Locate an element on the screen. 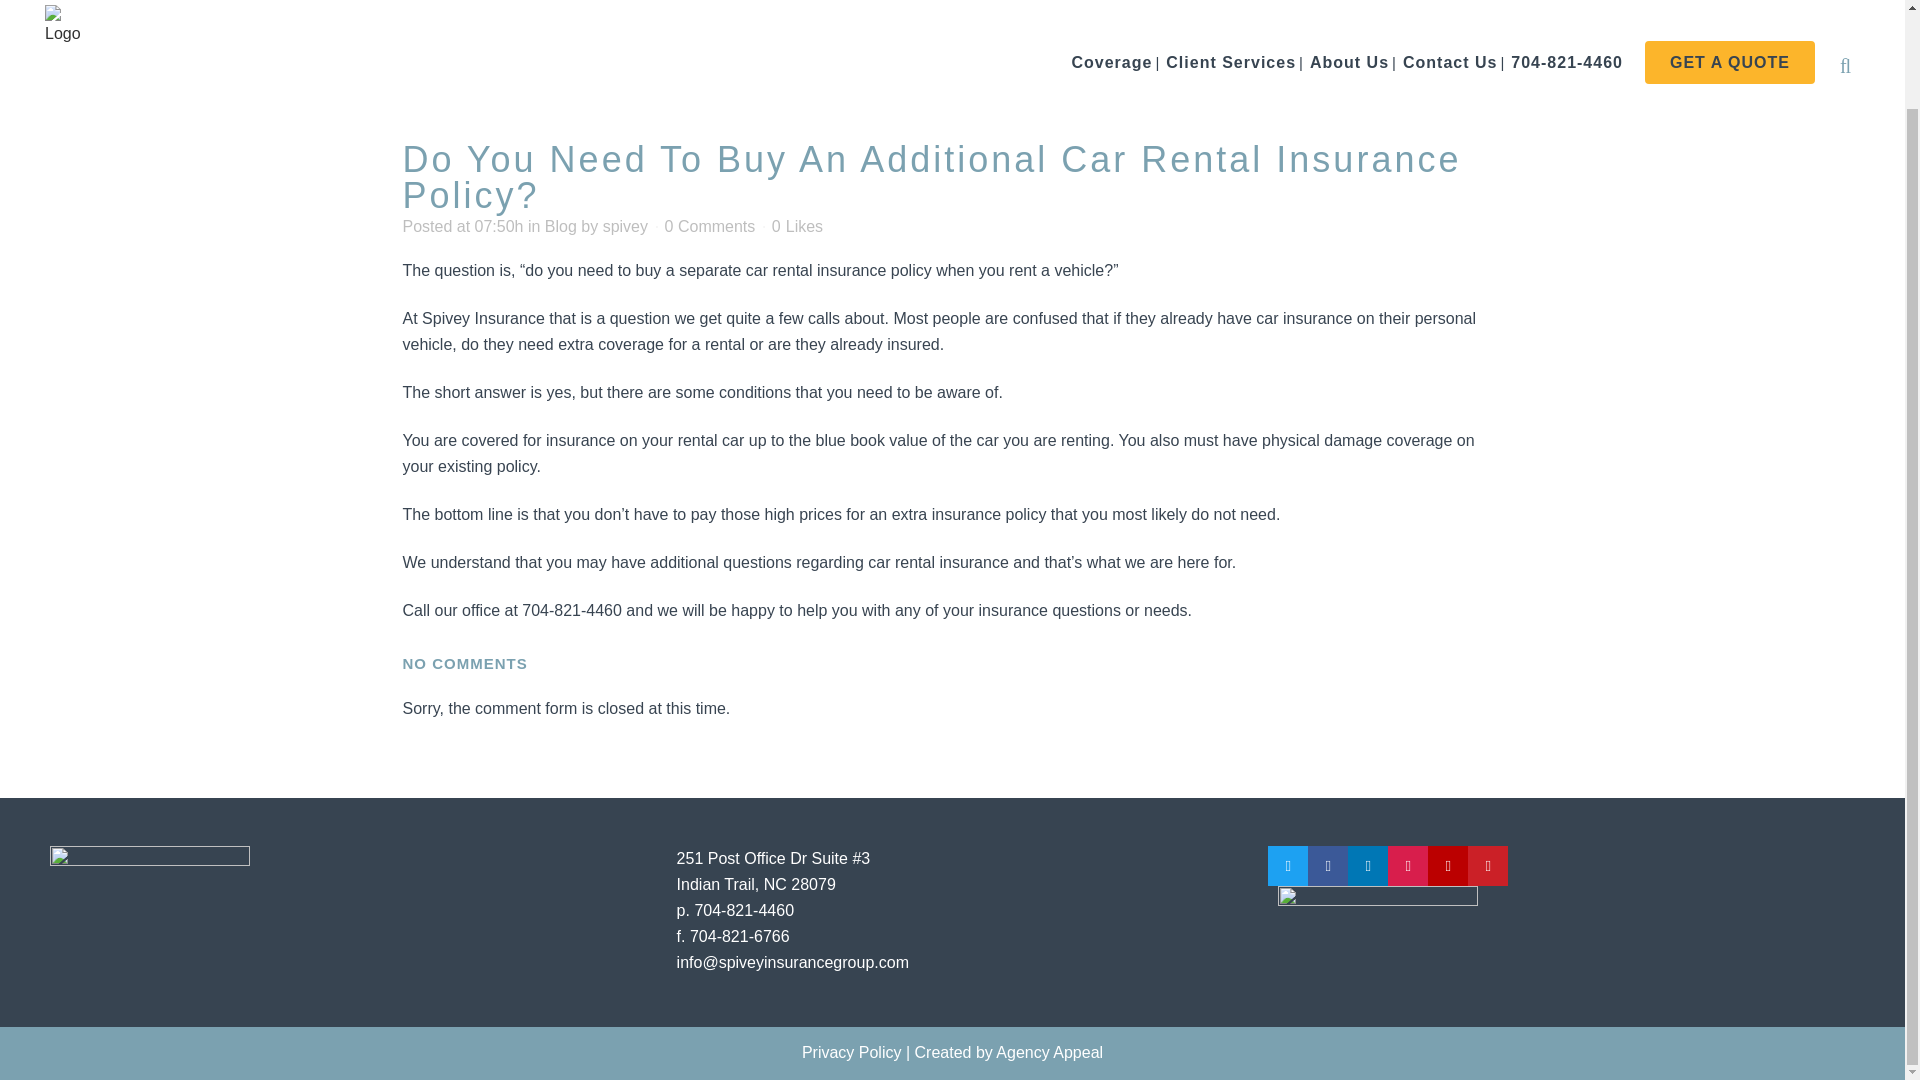 The height and width of the screenshot is (1080, 1920). Like this is located at coordinates (797, 227).